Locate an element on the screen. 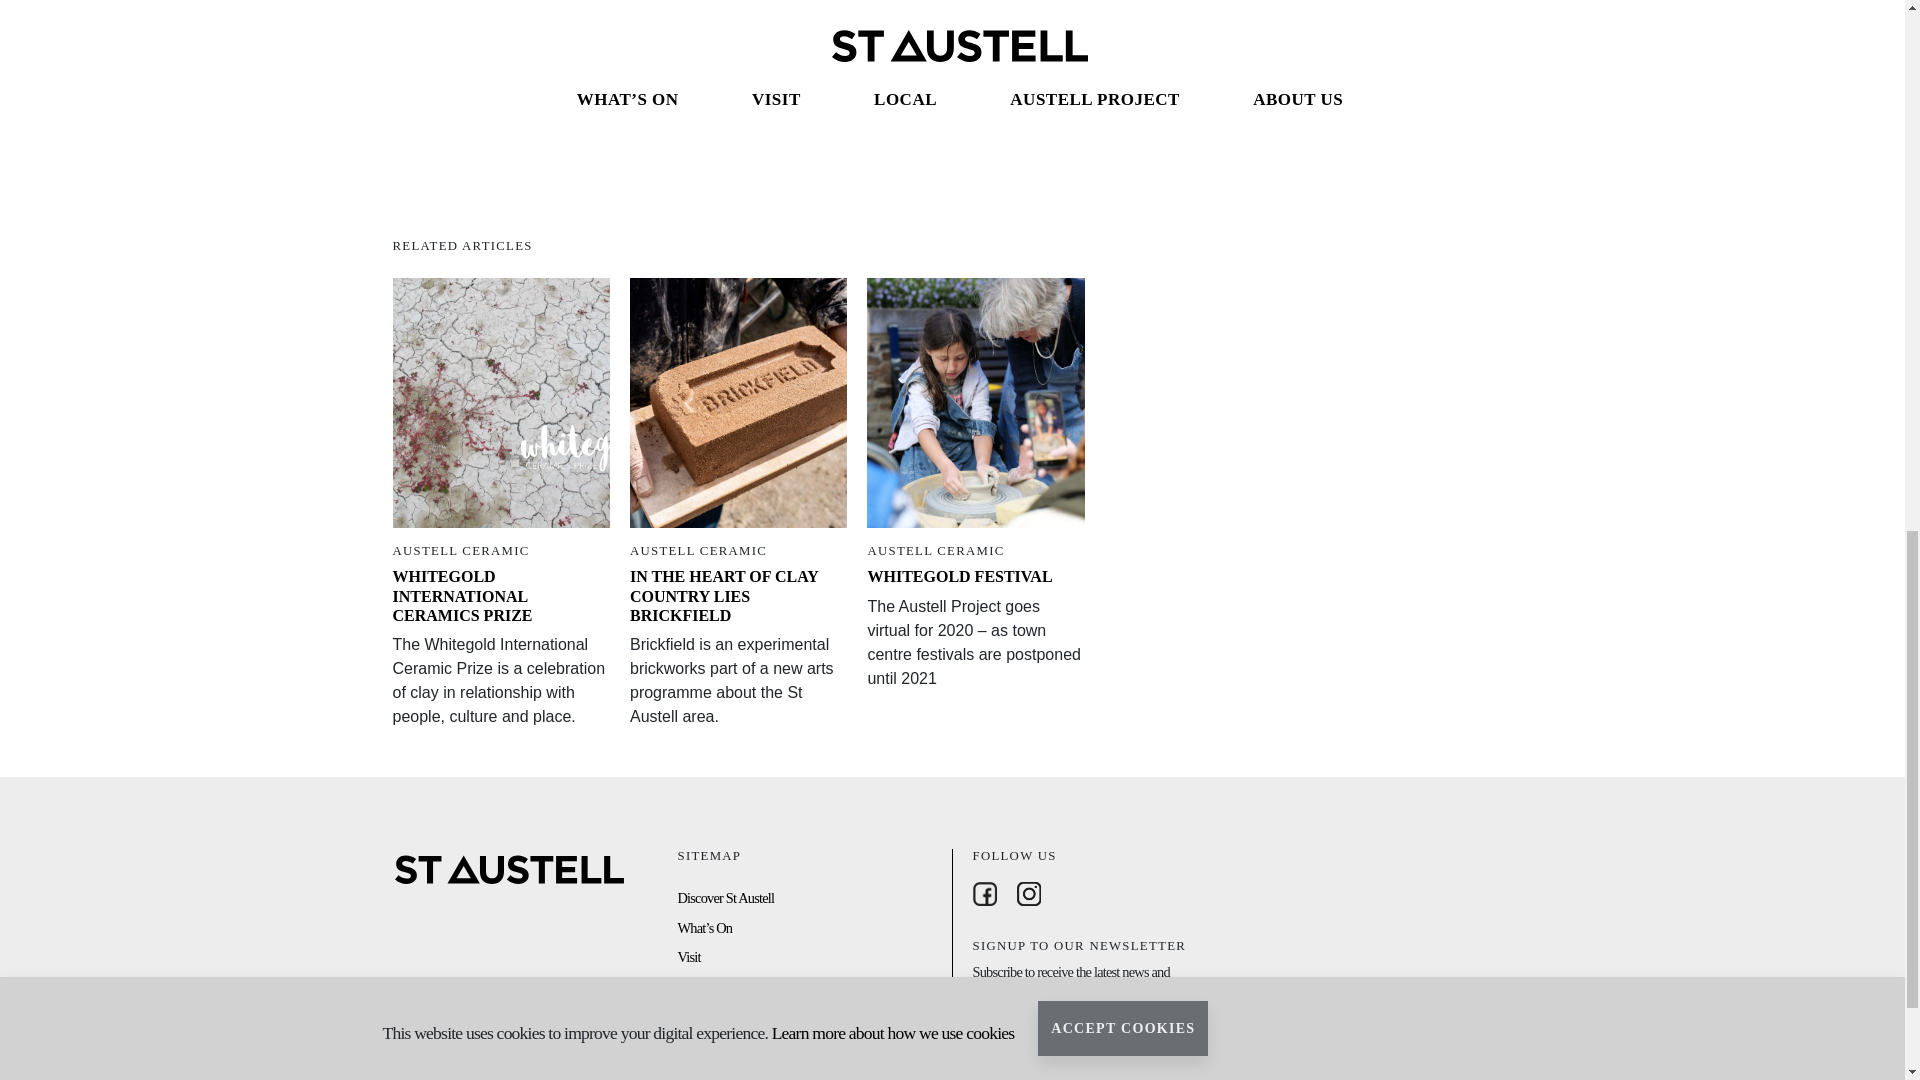  IN THE HEART OF CLAY COUNTRY LIES BRICKFIELD is located at coordinates (723, 596).